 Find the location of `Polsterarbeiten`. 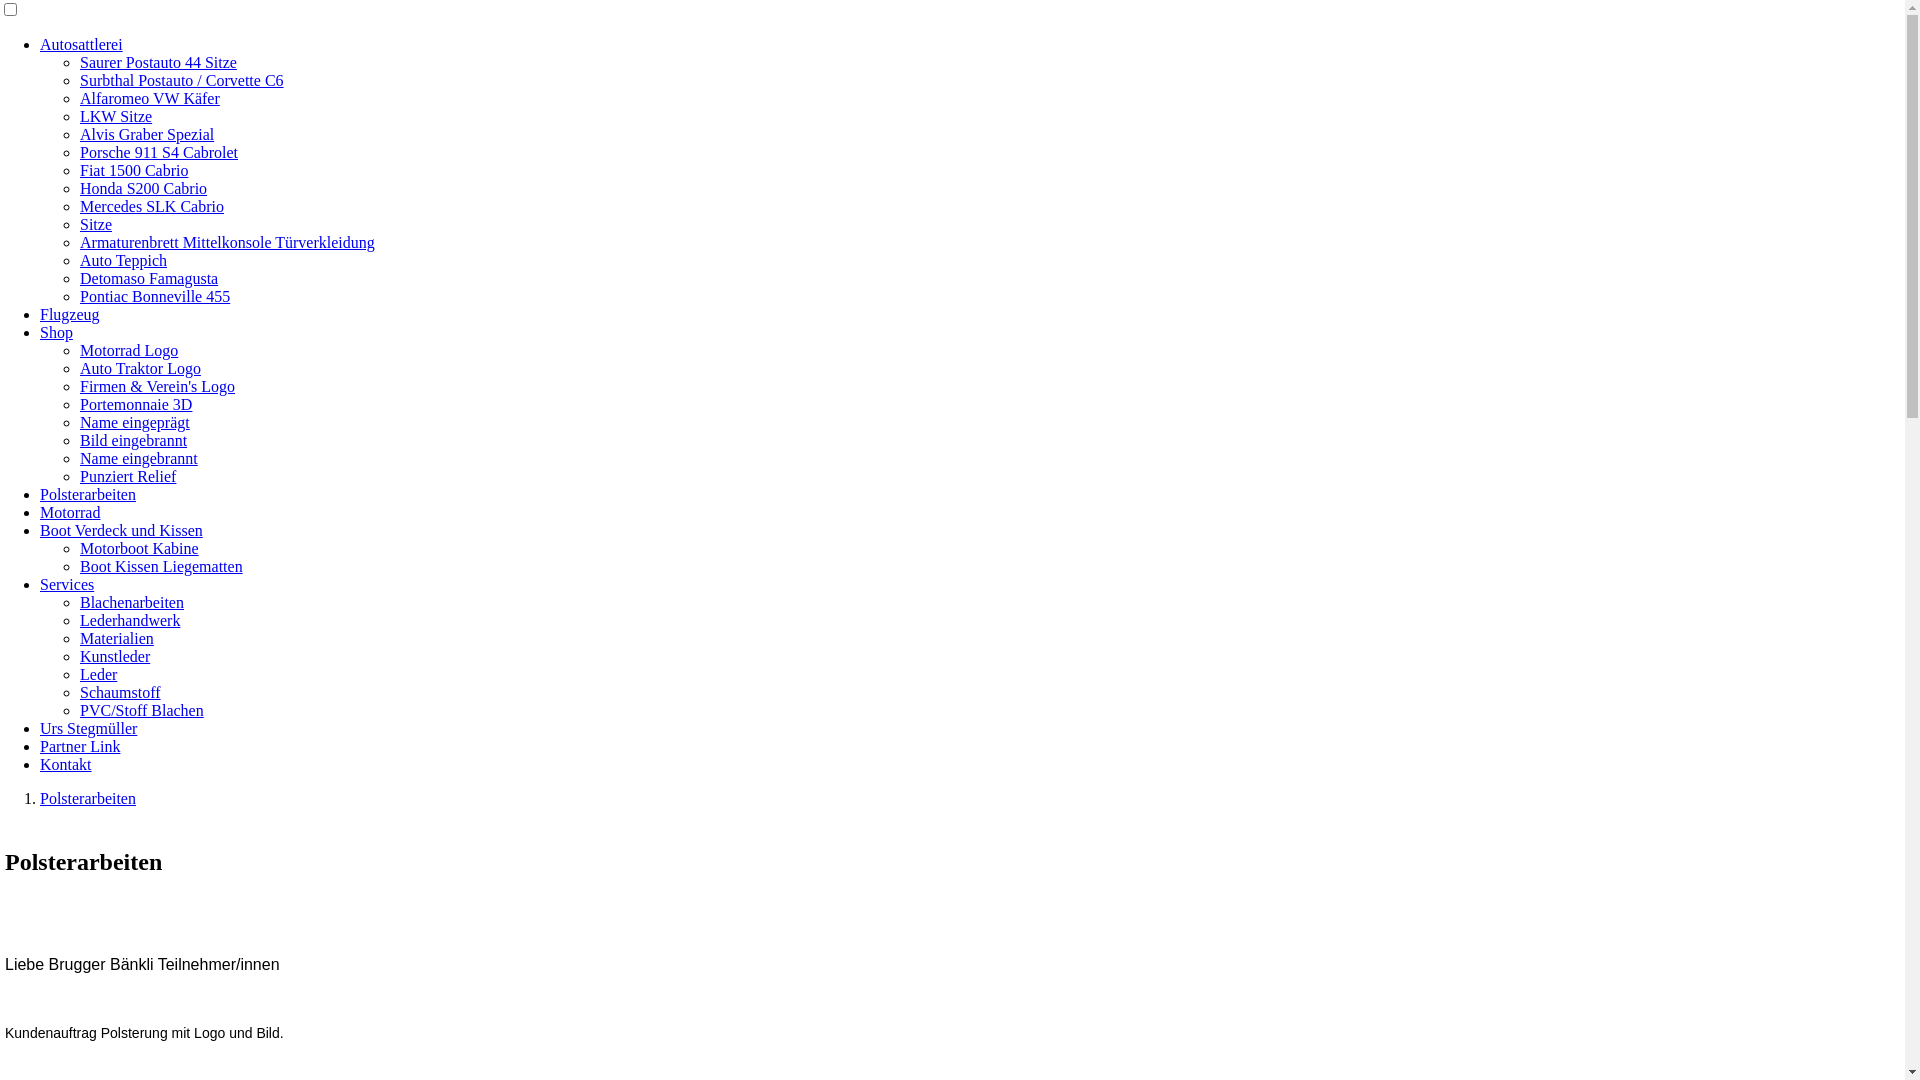

Polsterarbeiten is located at coordinates (88, 798).